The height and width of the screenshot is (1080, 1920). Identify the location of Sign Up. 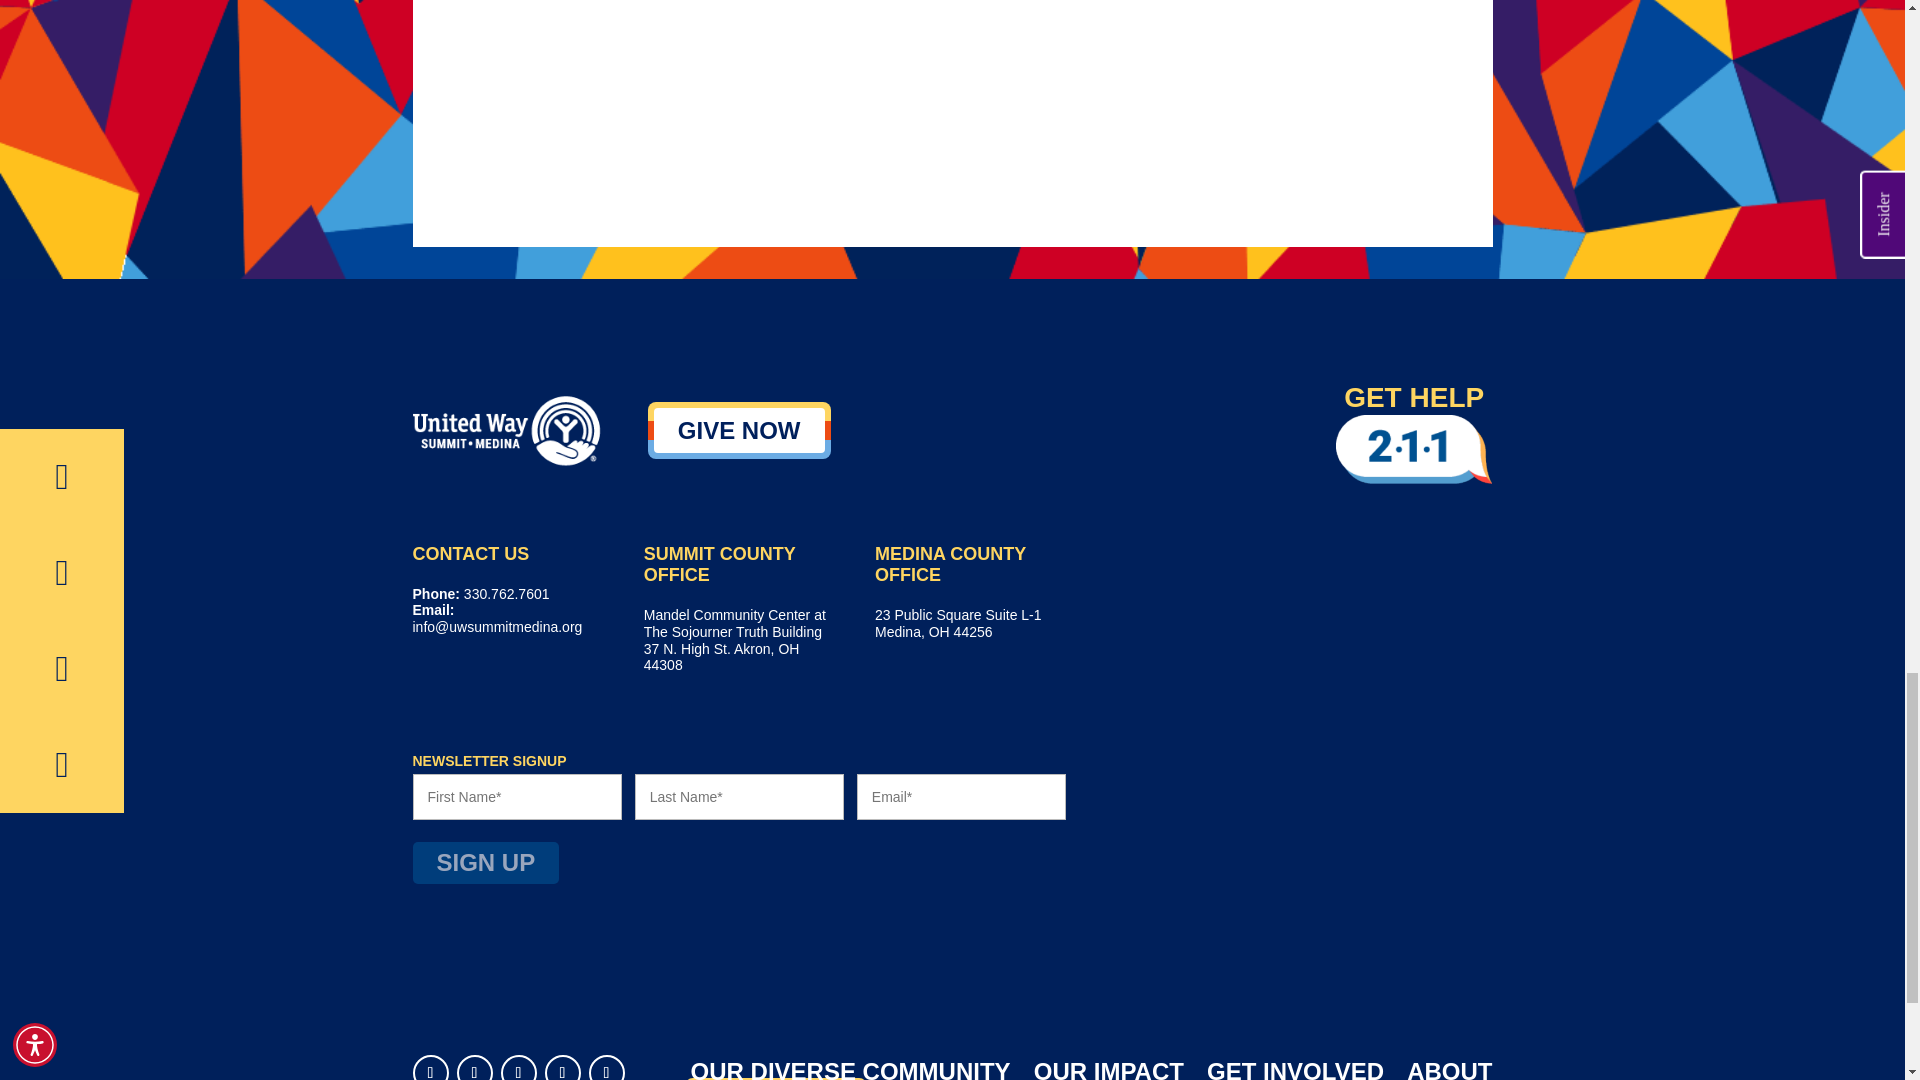
(485, 863).